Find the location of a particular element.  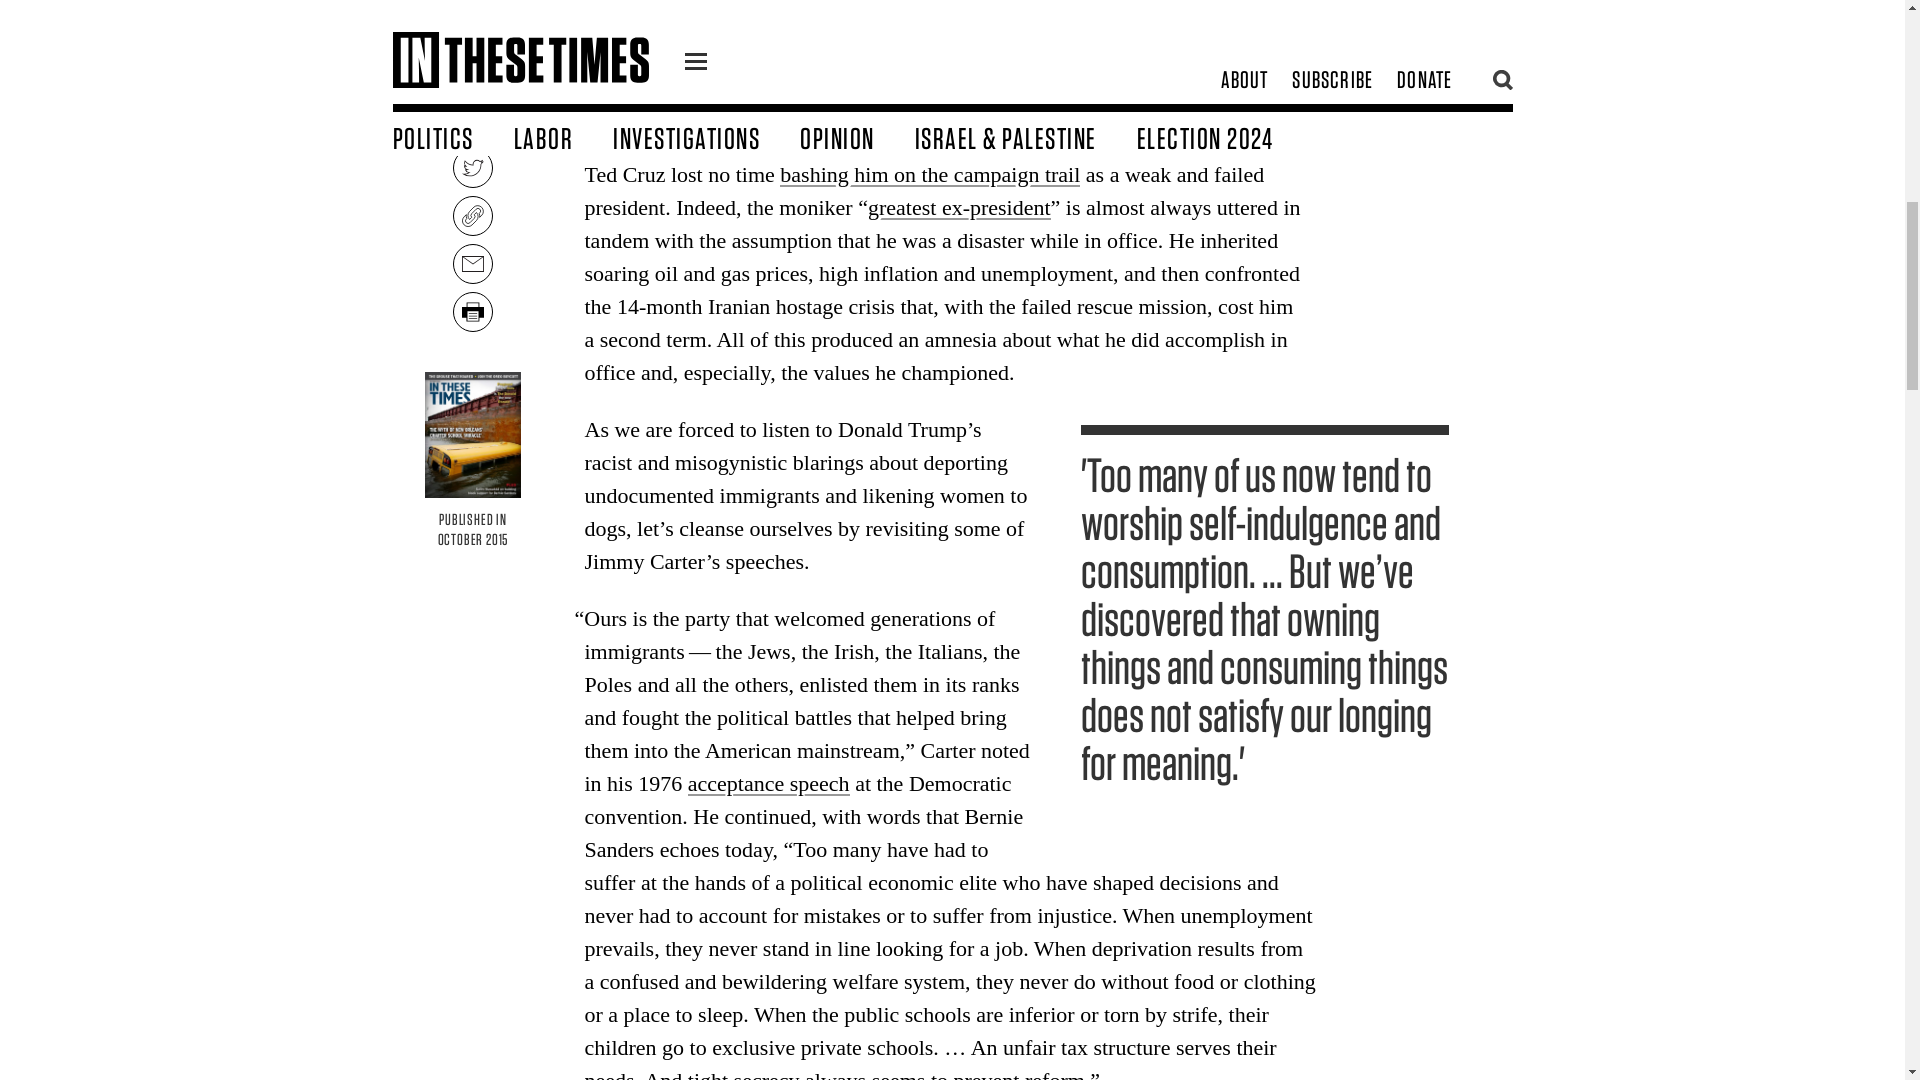

press conference is located at coordinates (908, 91).